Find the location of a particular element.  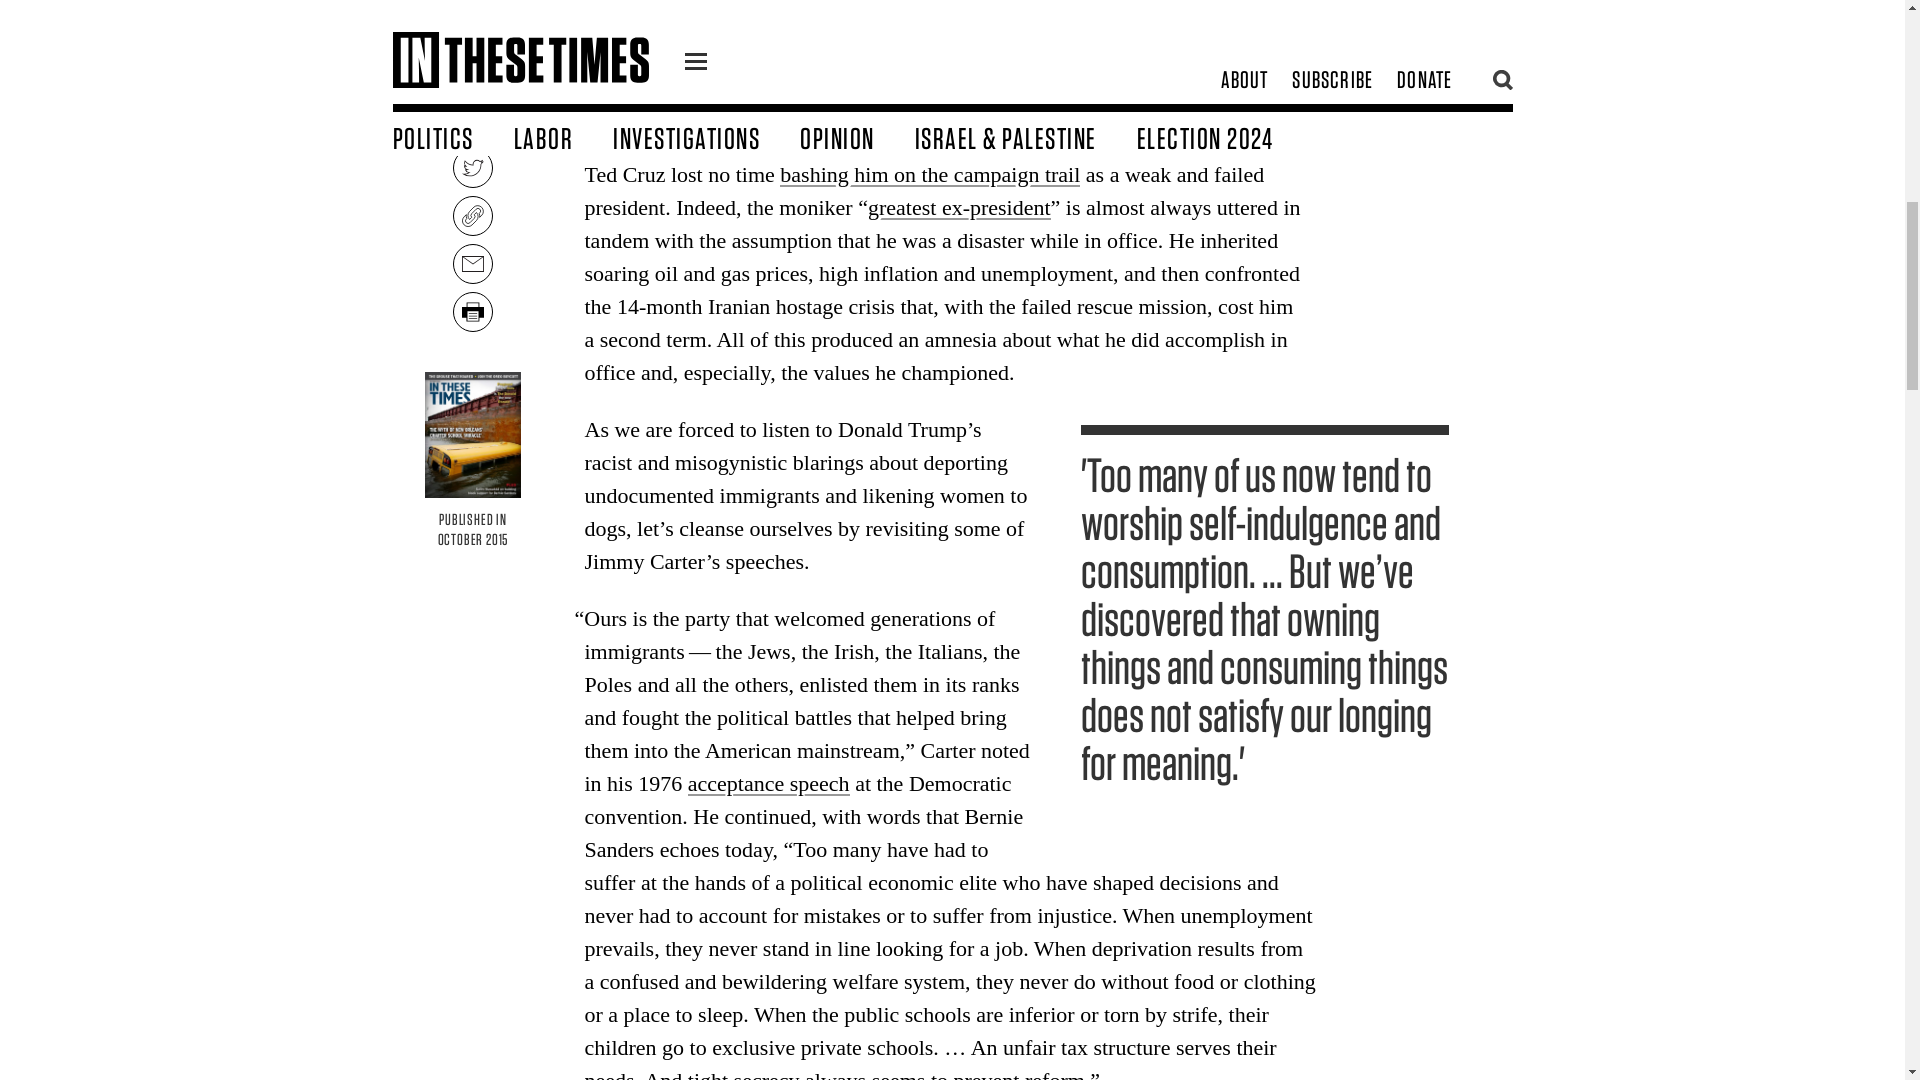

press conference is located at coordinates (908, 91).